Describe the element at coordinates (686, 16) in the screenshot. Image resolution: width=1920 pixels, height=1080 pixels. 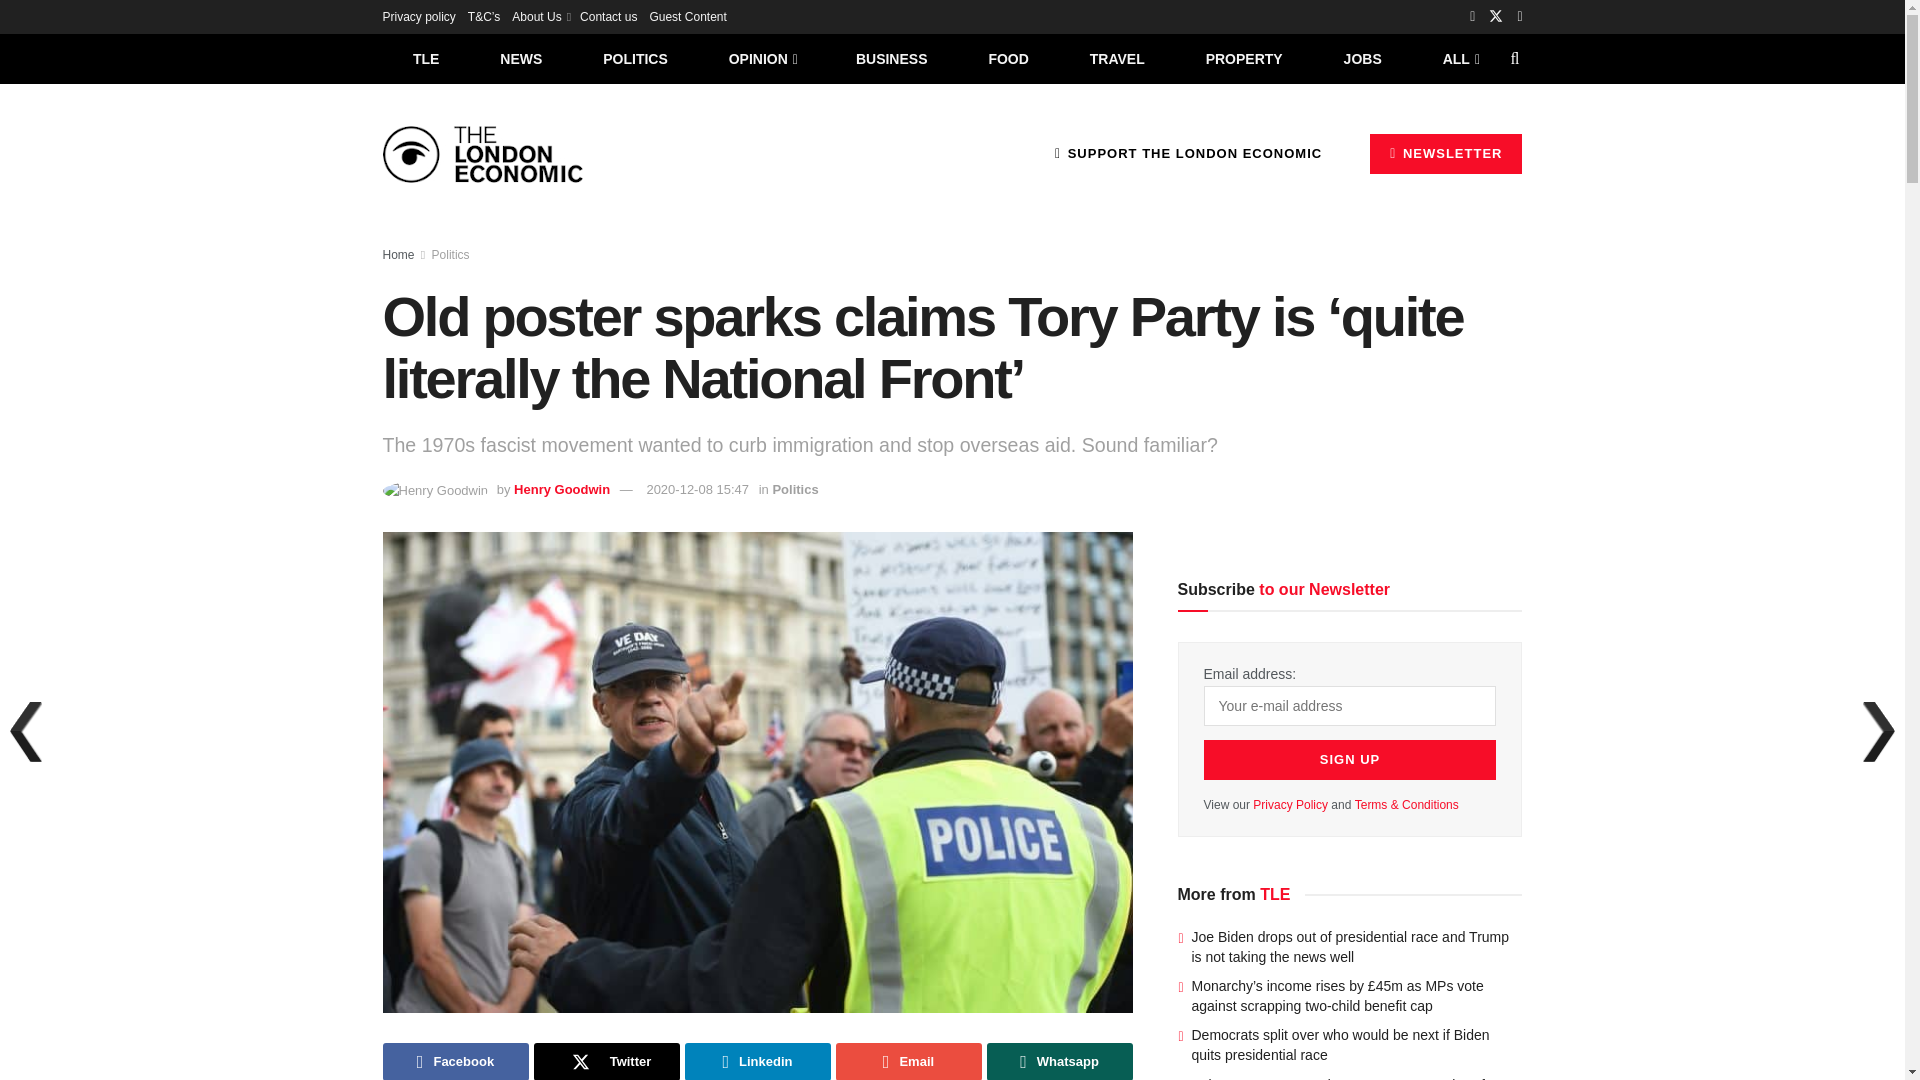
I see `Guest Content` at that location.